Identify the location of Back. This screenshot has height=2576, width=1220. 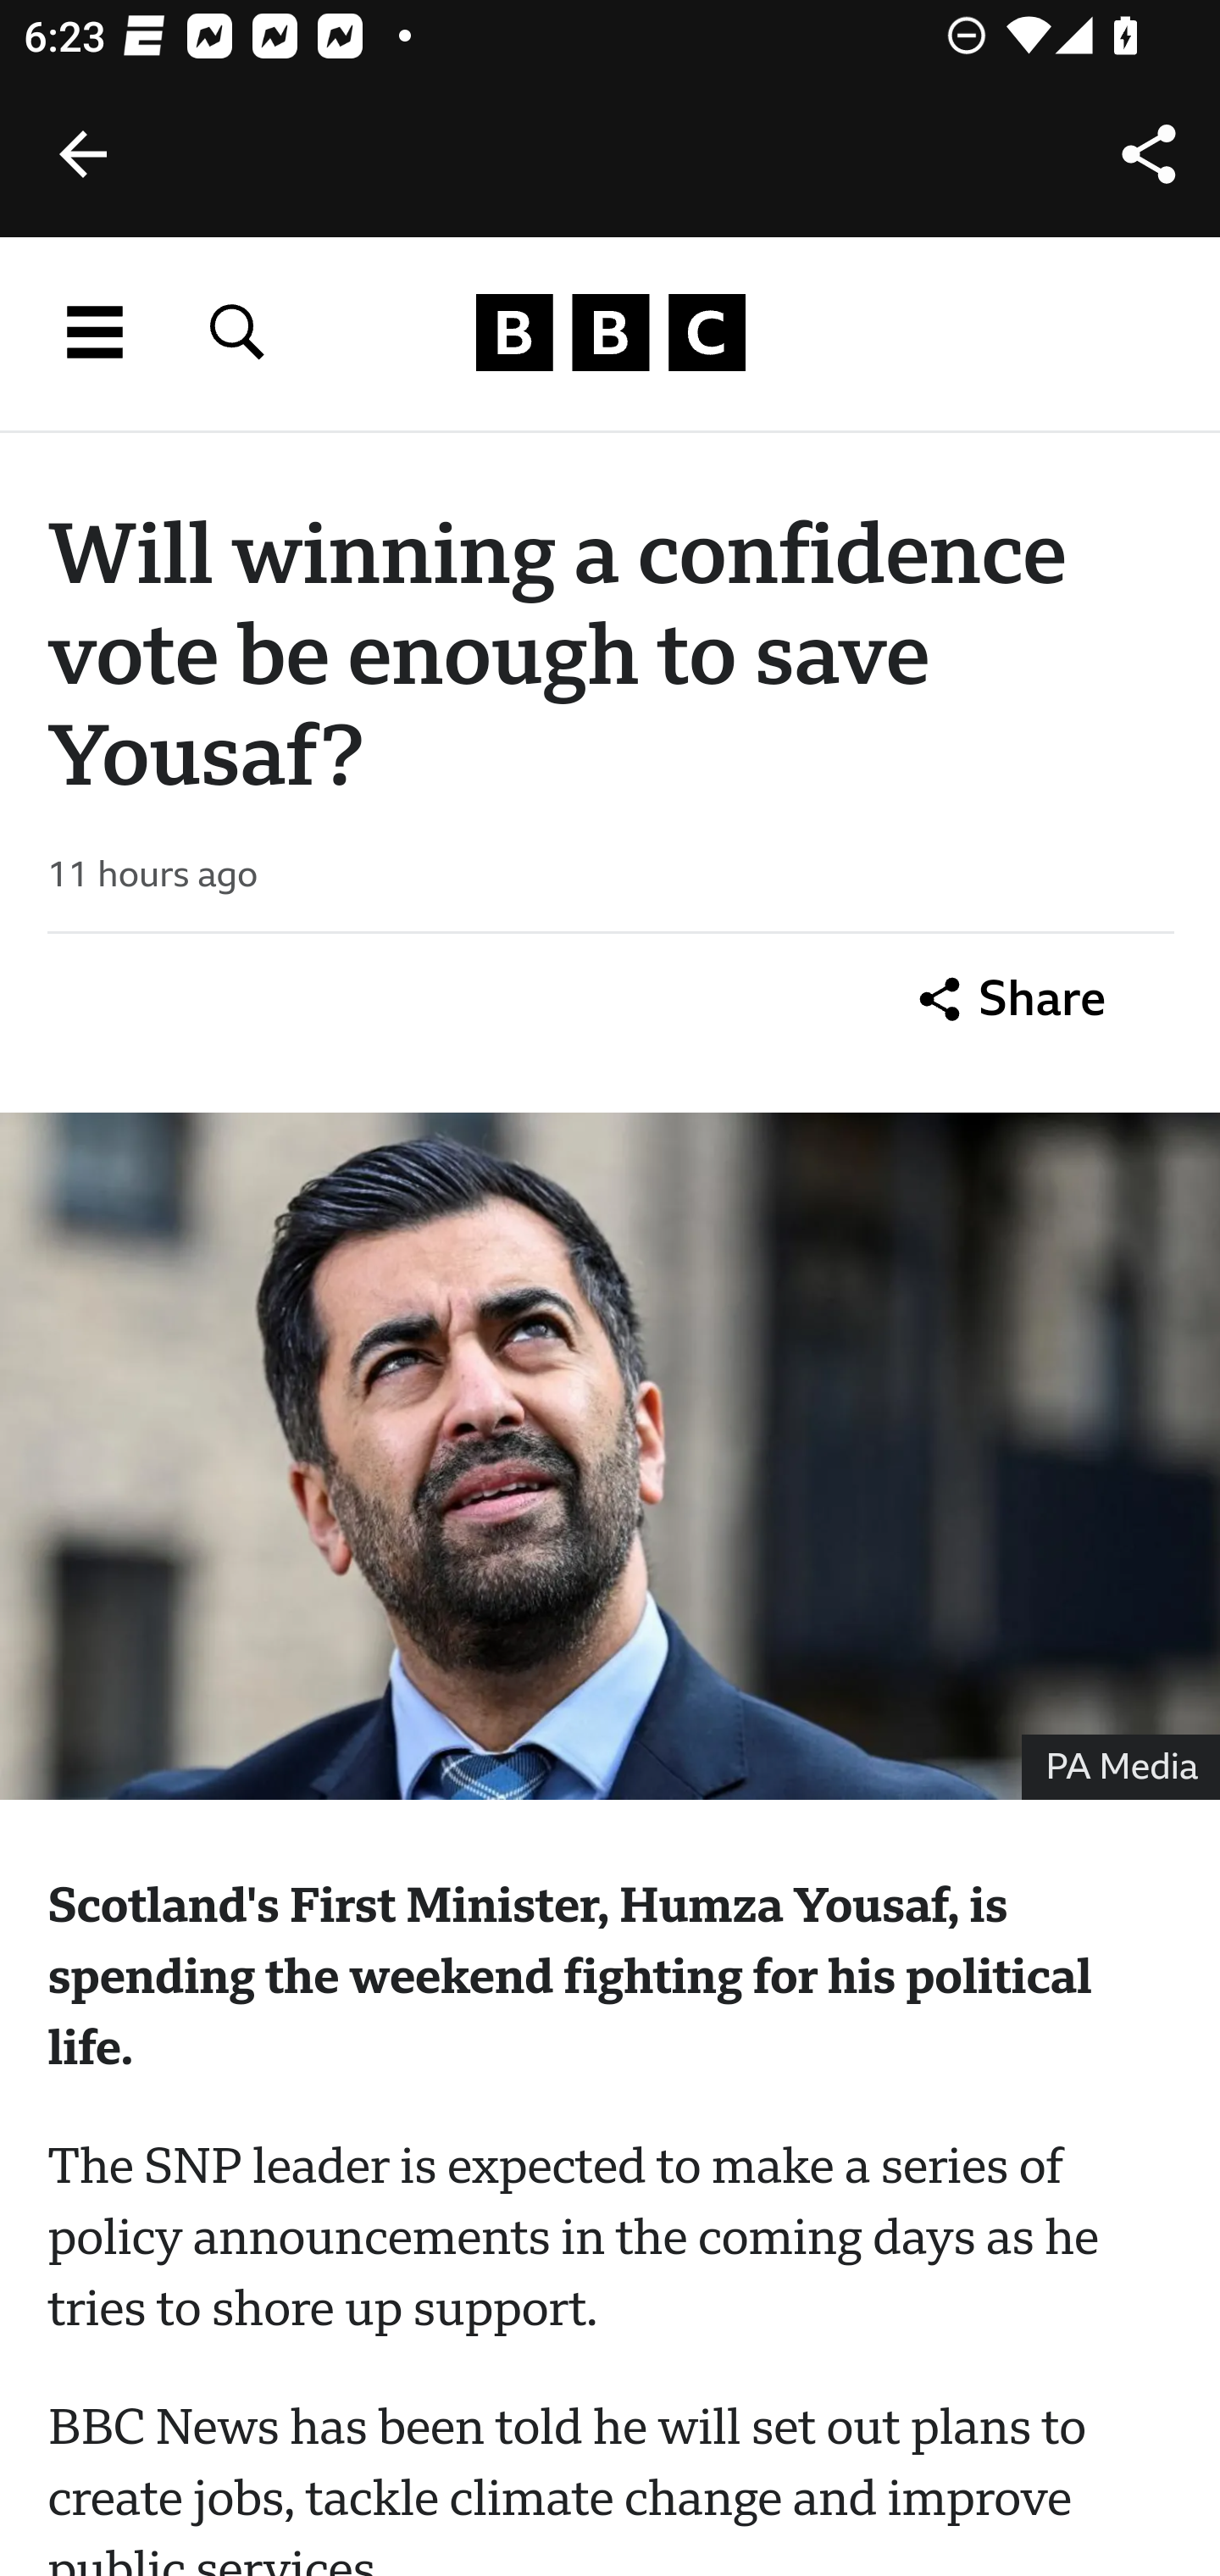
(83, 154).